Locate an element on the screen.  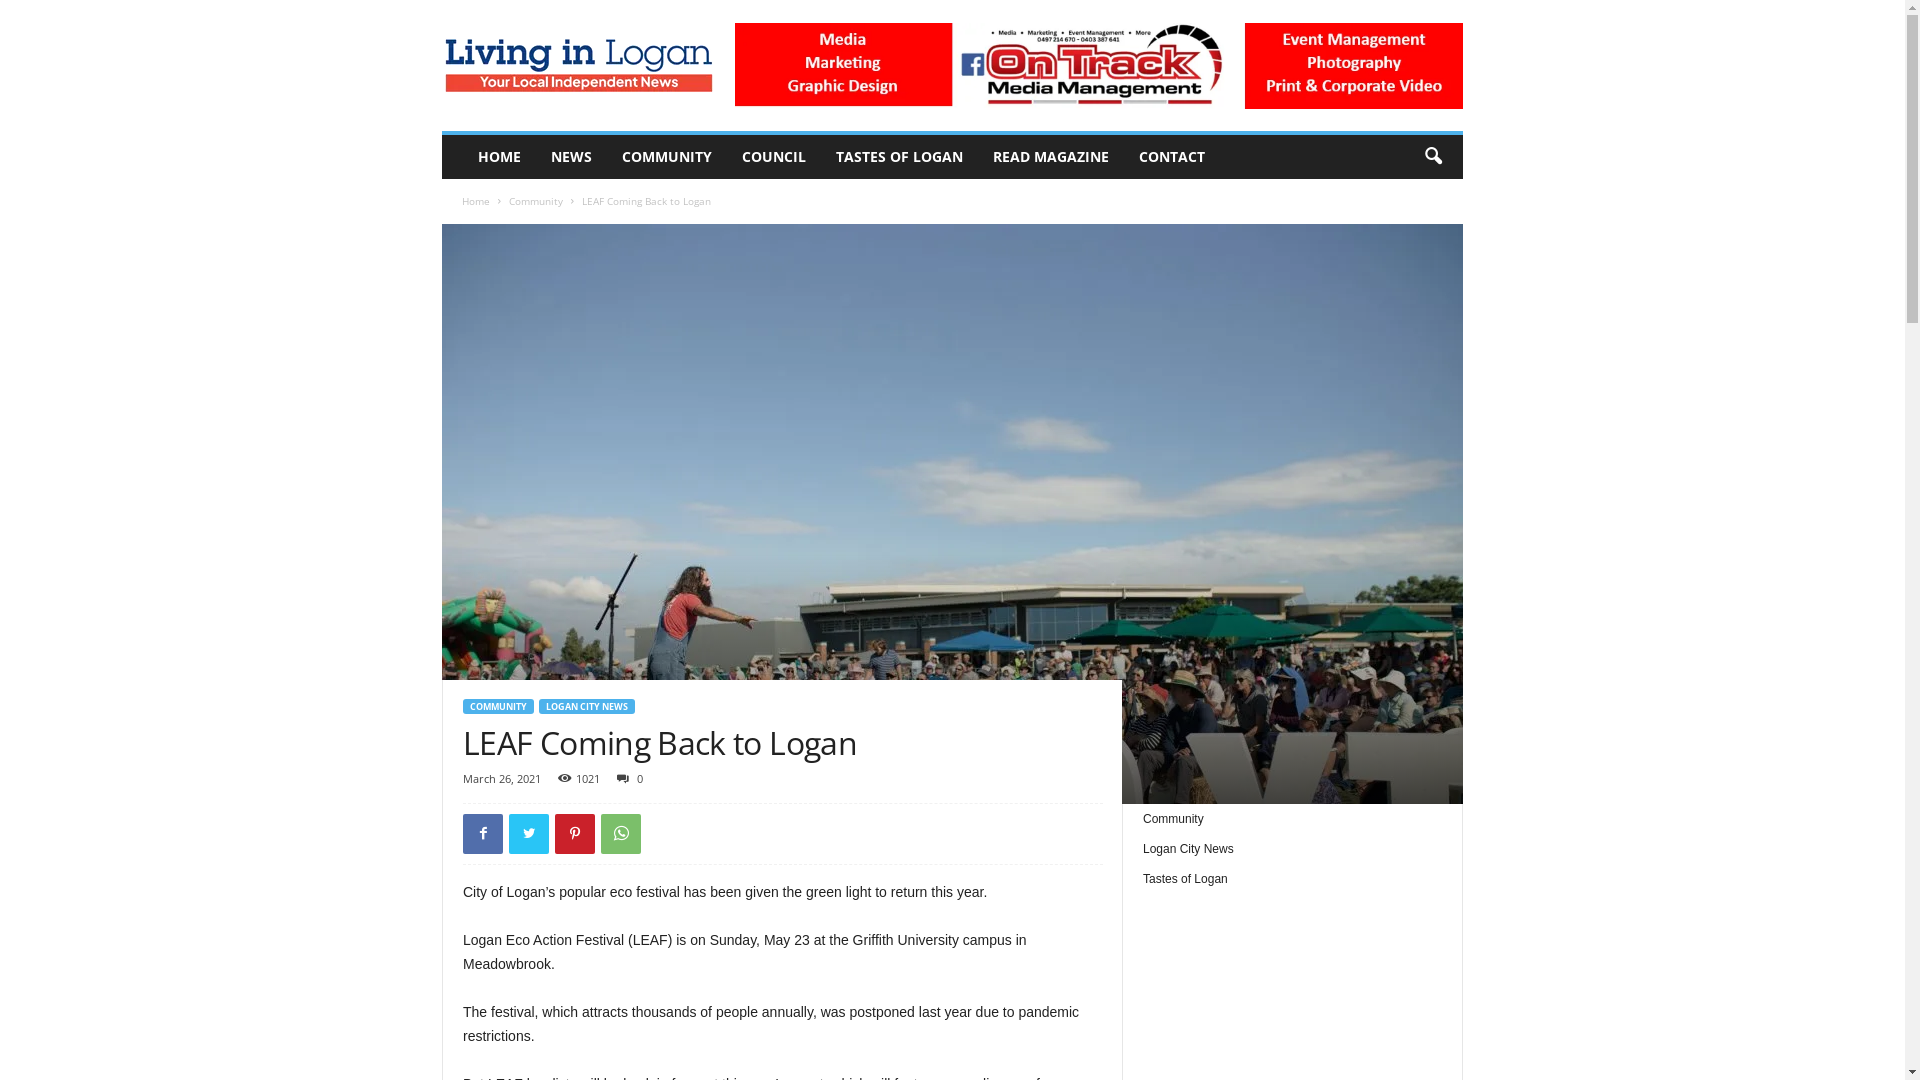
Tastes of Logan is located at coordinates (1186, 879).